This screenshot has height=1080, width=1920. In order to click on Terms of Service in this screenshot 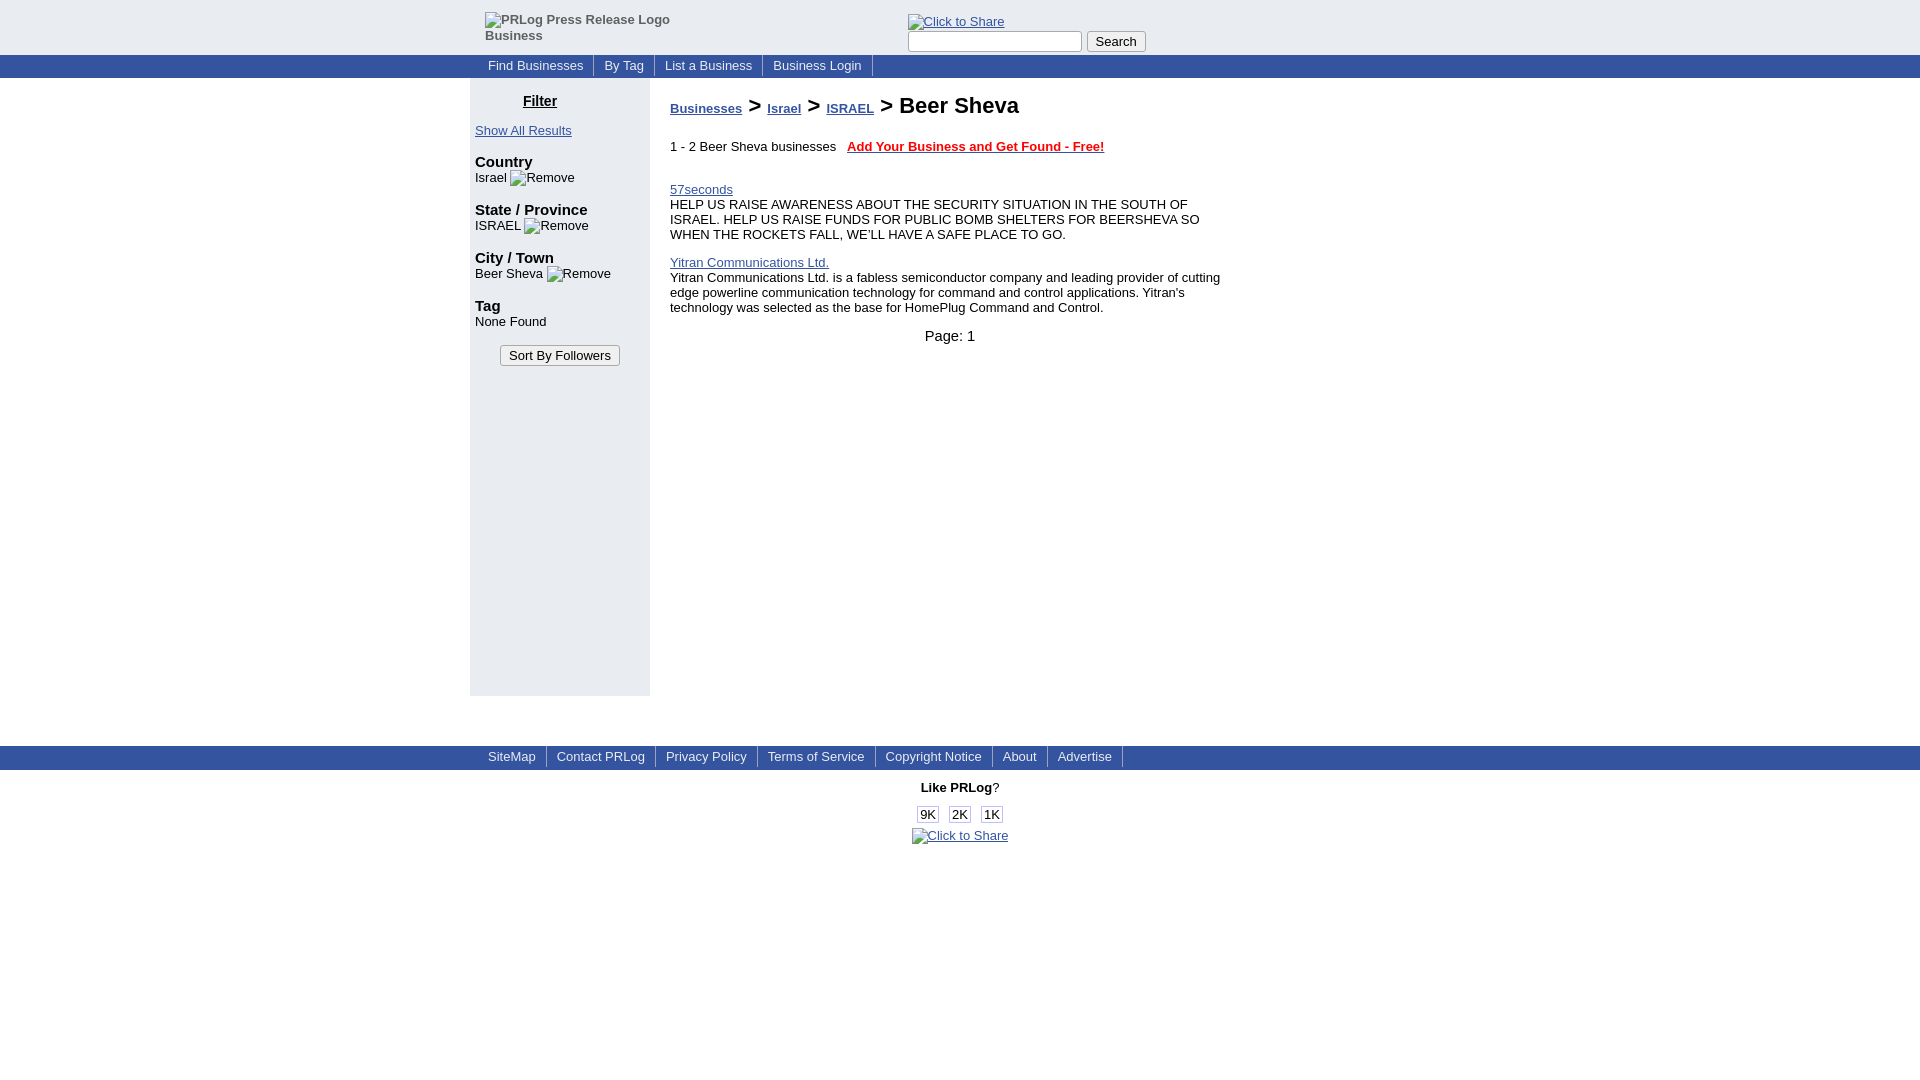, I will do `click(816, 756)`.